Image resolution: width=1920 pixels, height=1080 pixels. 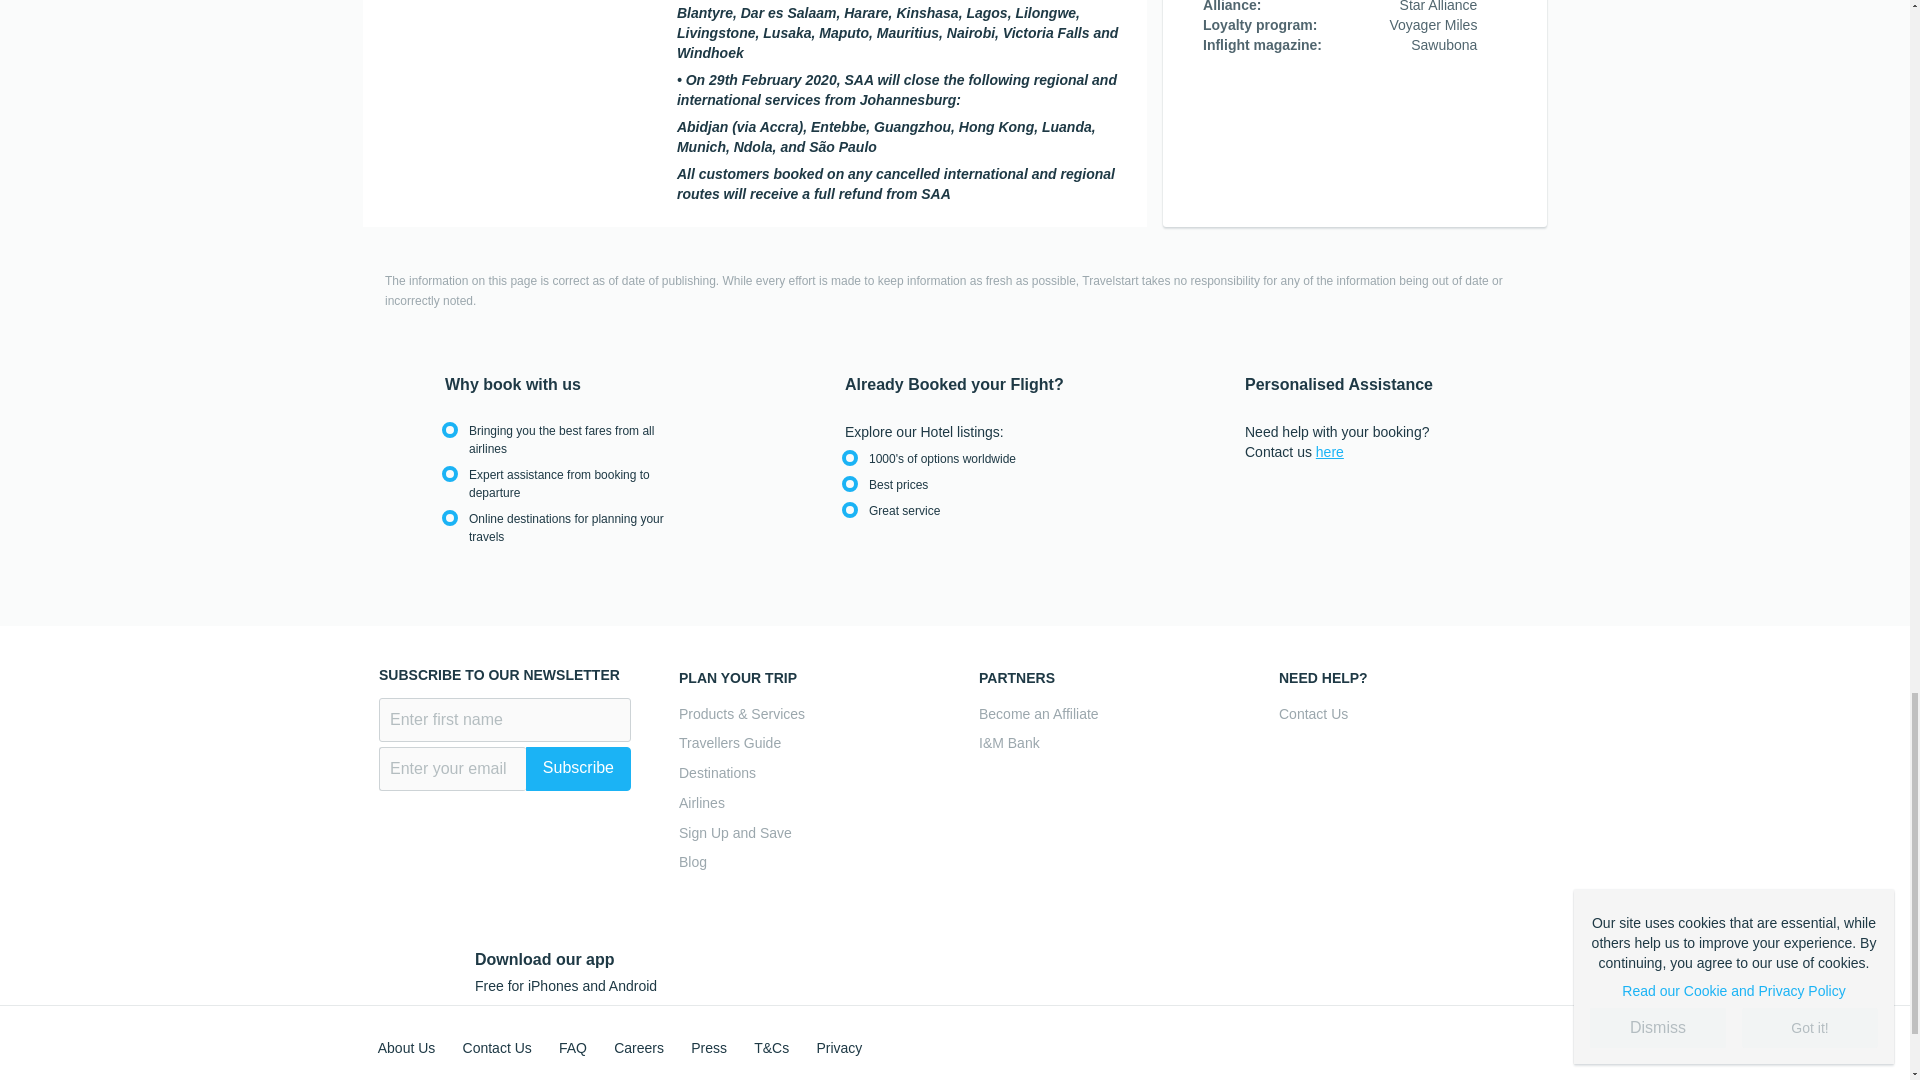 I want to click on Destinations, so click(x=805, y=773).